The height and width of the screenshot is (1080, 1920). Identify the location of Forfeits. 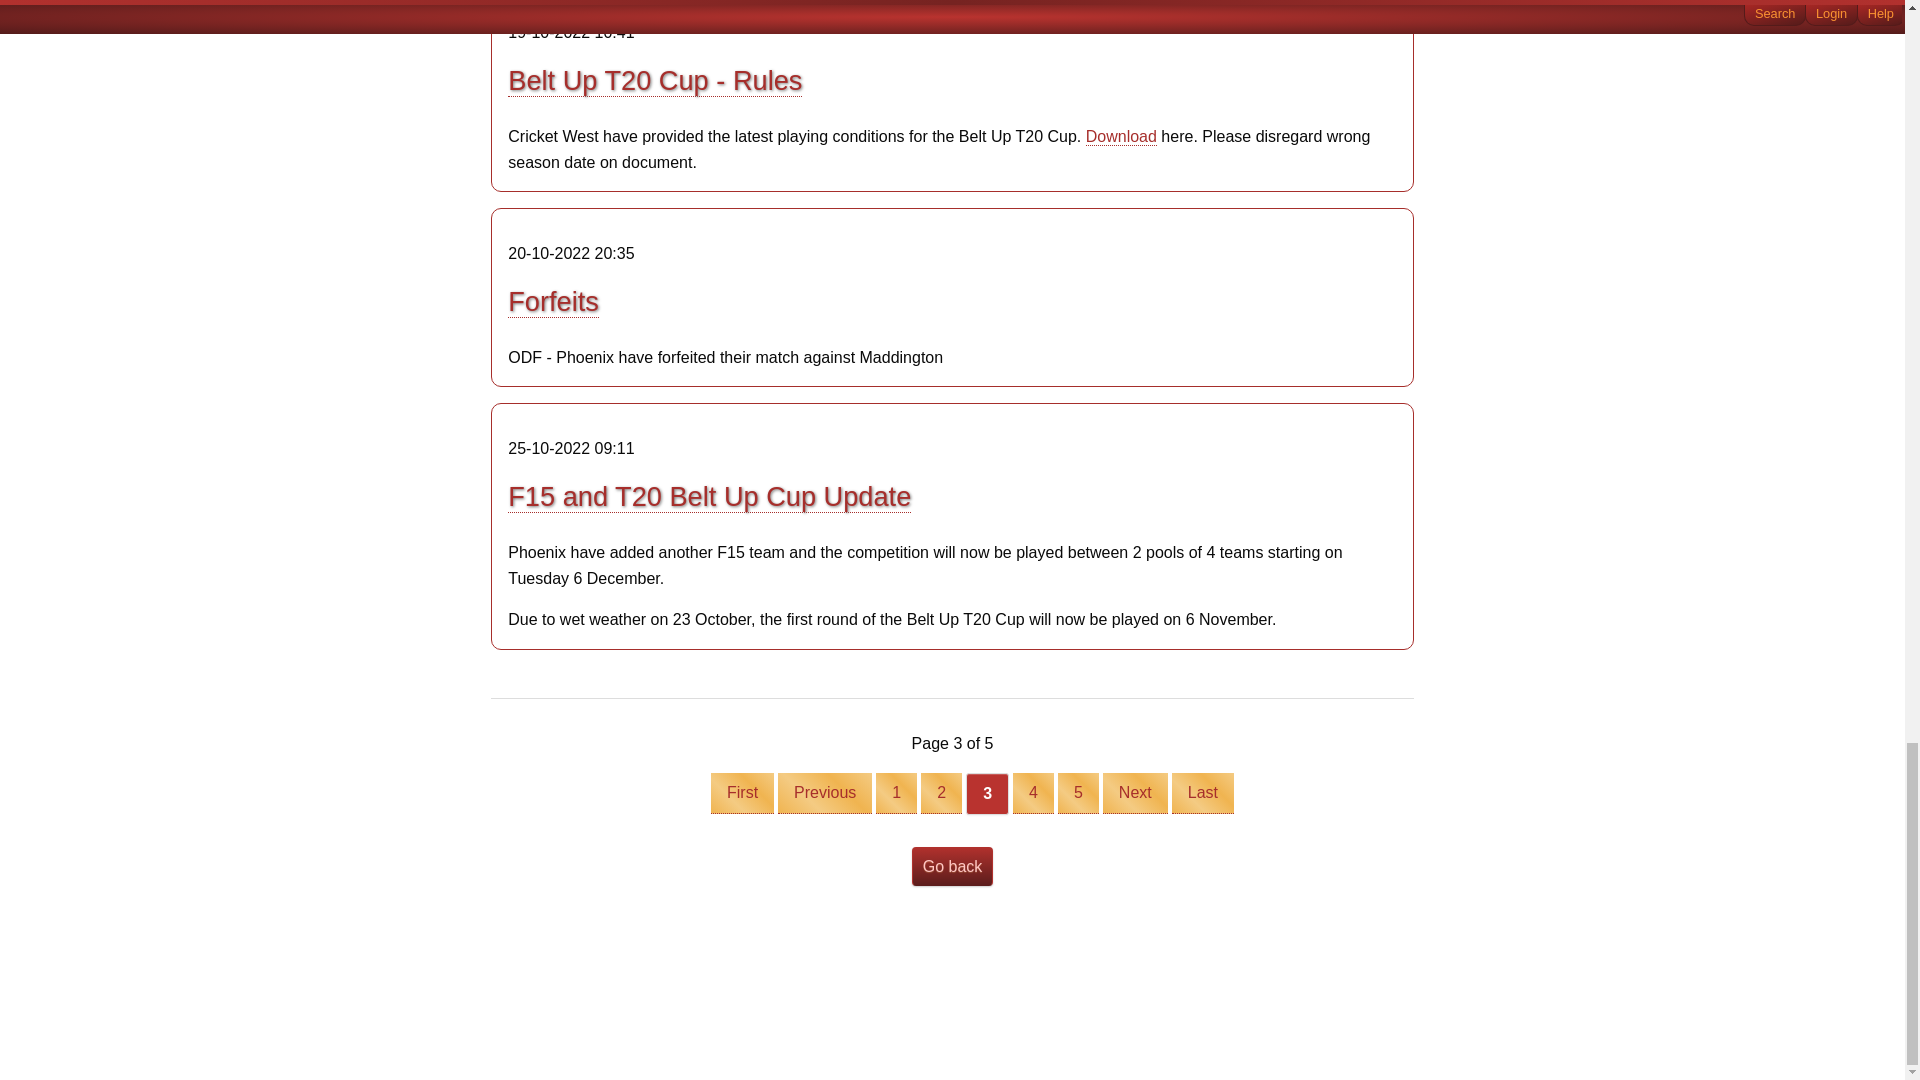
(554, 302).